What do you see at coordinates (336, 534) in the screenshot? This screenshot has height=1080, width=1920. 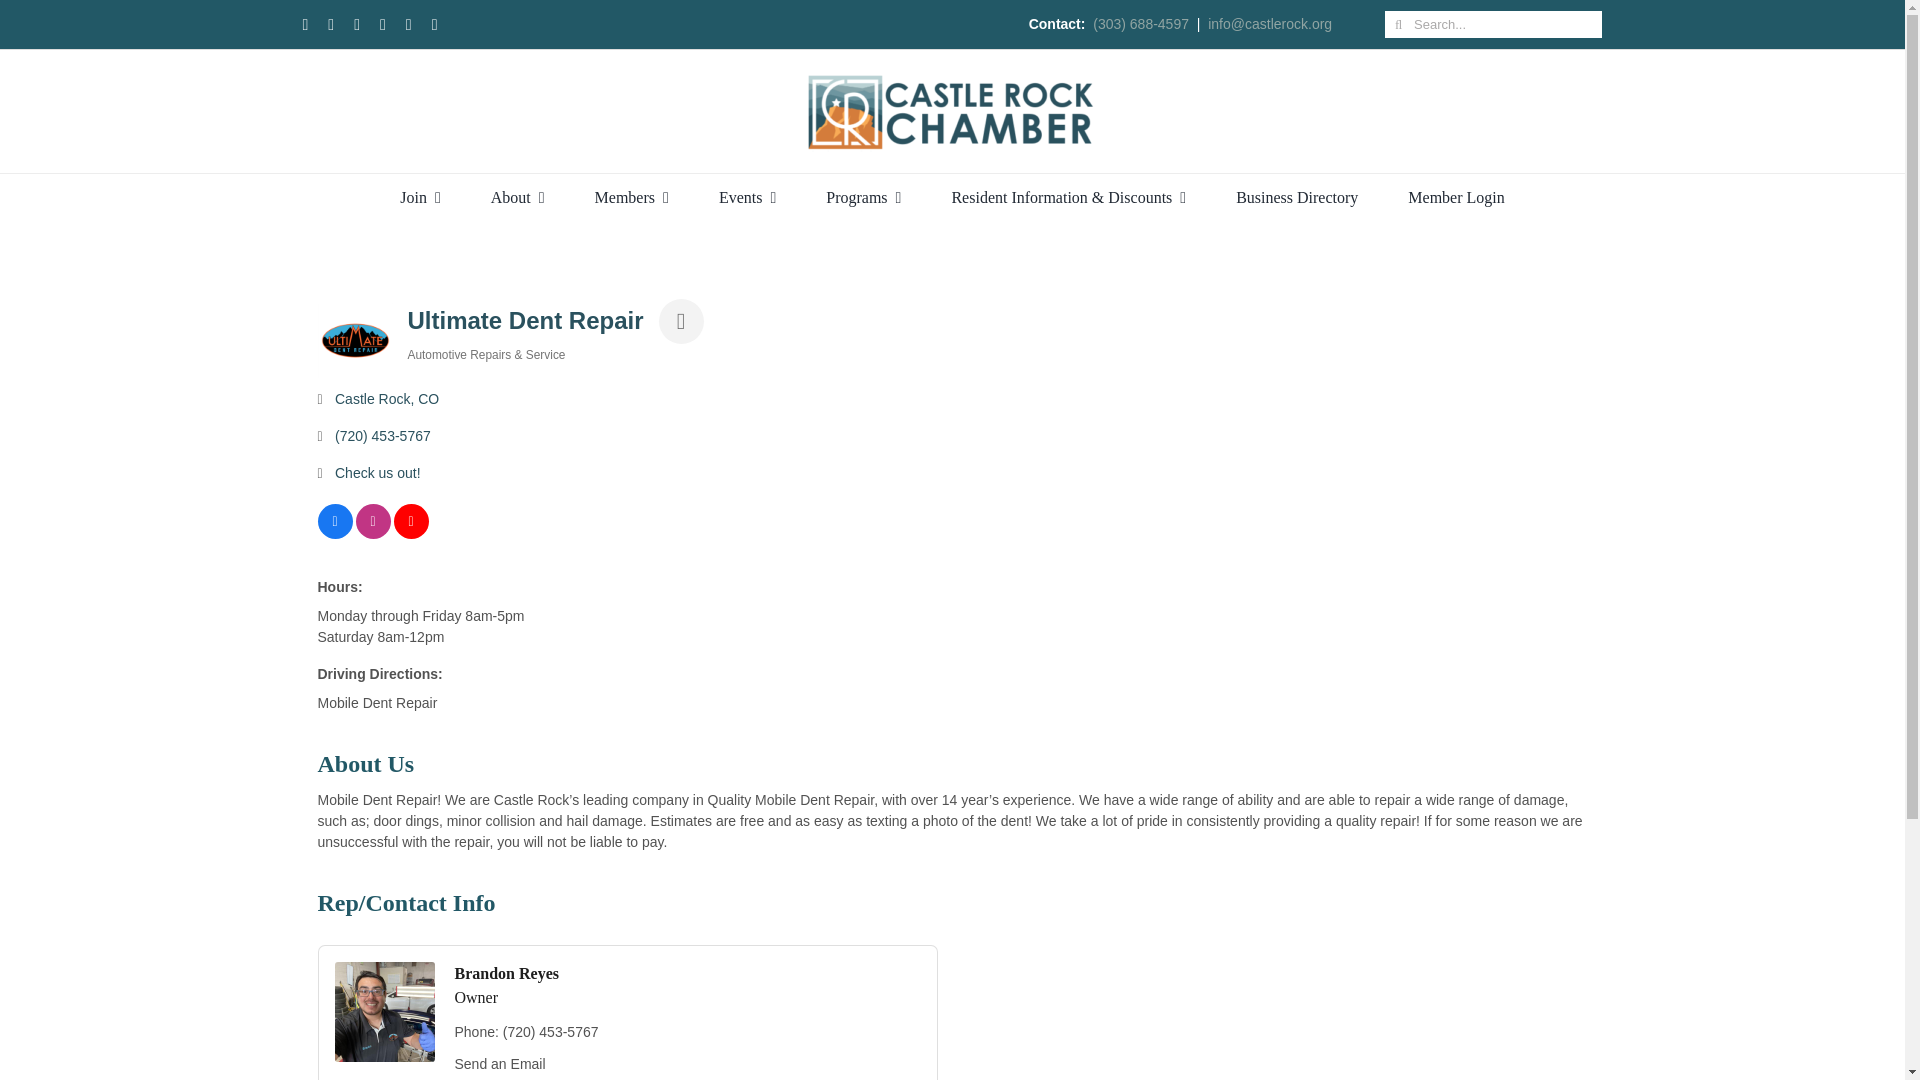 I see `View on Facebook` at bounding box center [336, 534].